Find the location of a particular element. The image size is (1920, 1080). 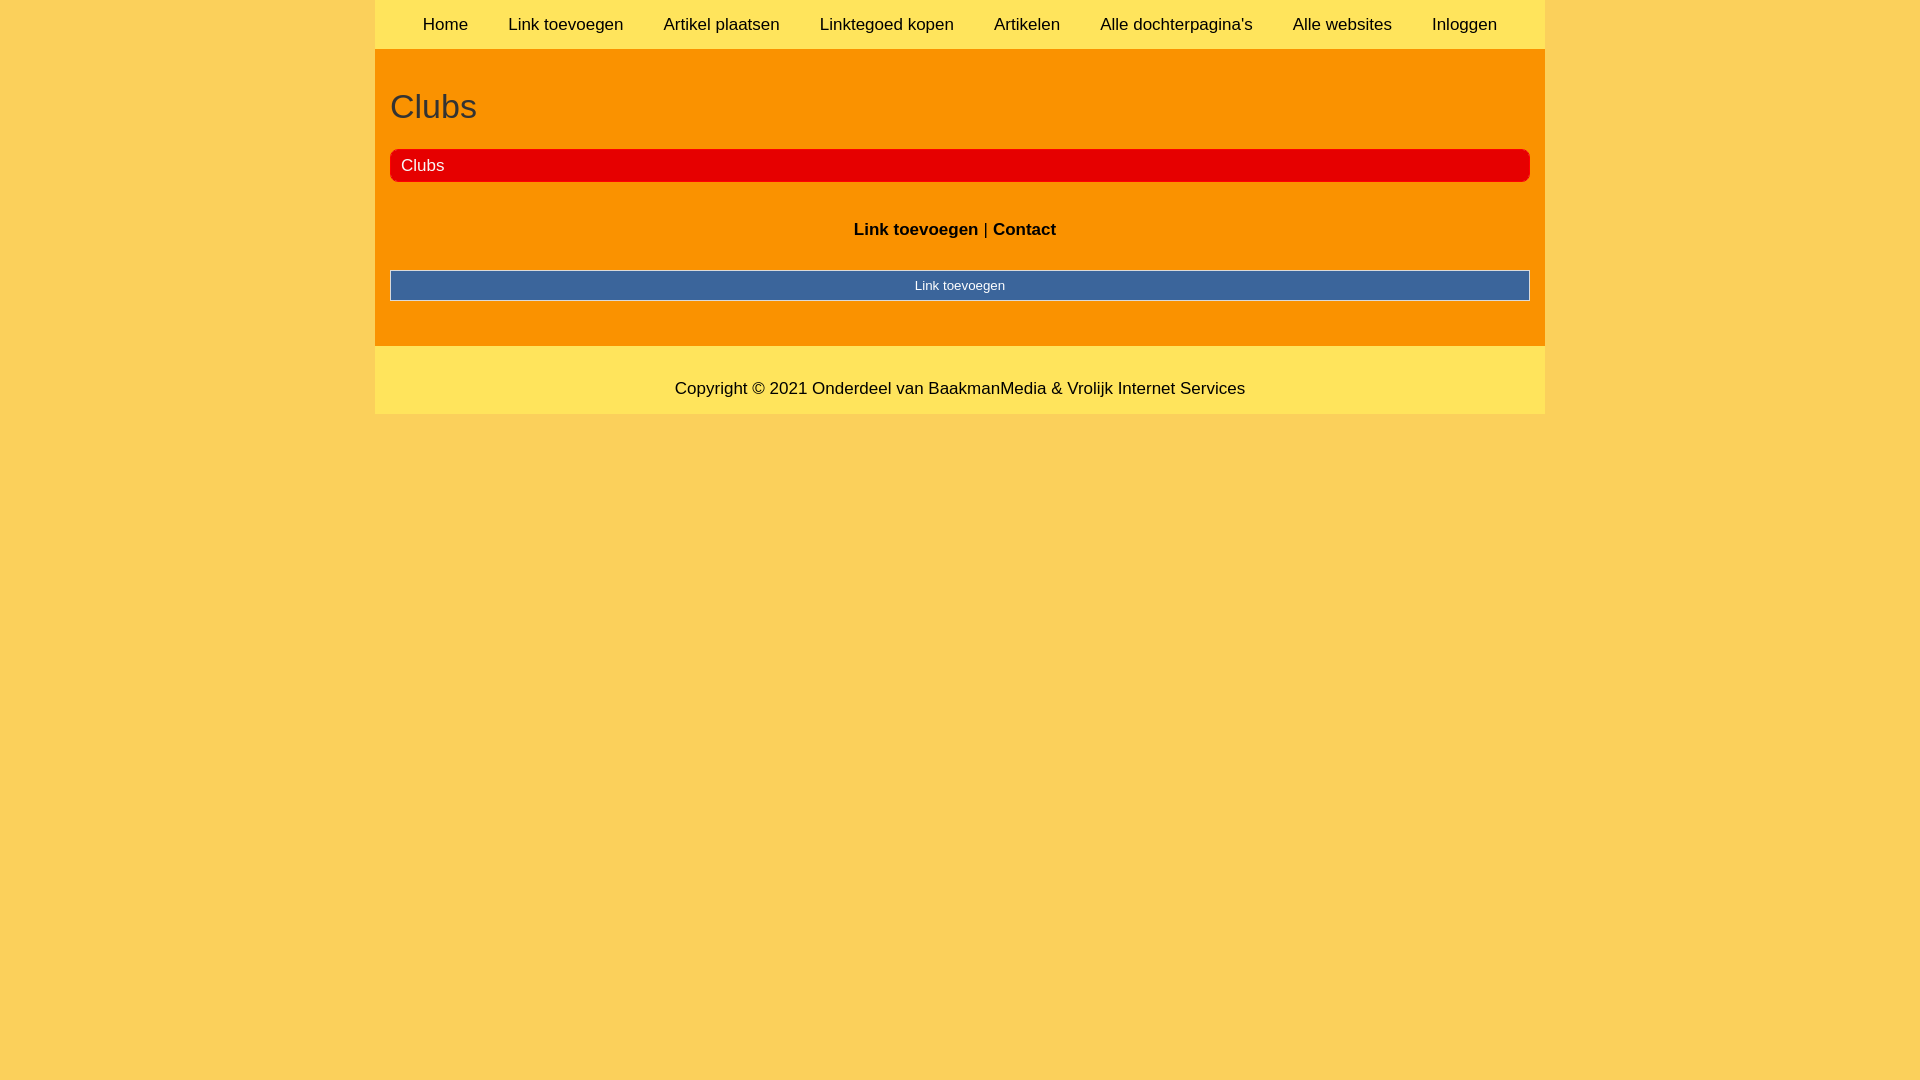

Artikel plaatsen is located at coordinates (722, 24).